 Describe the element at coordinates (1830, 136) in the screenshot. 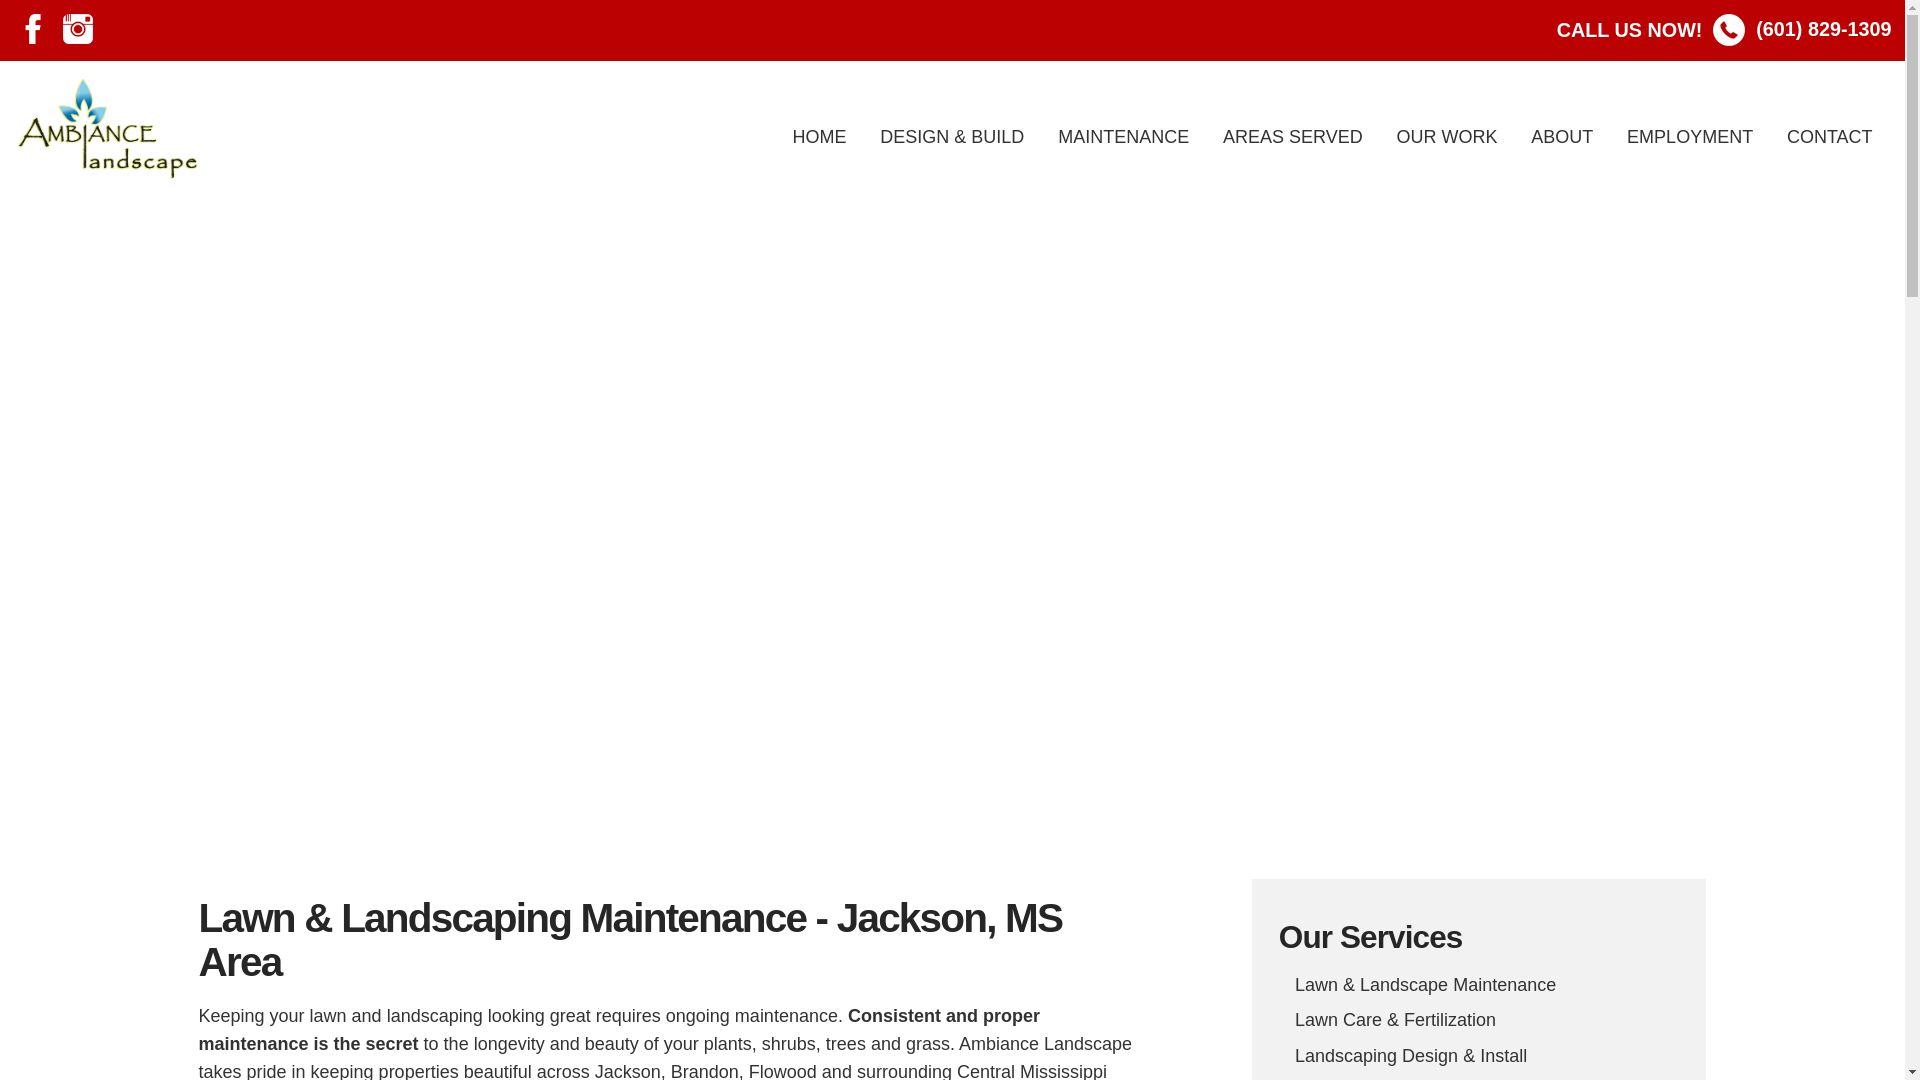

I see `CONTACT` at that location.